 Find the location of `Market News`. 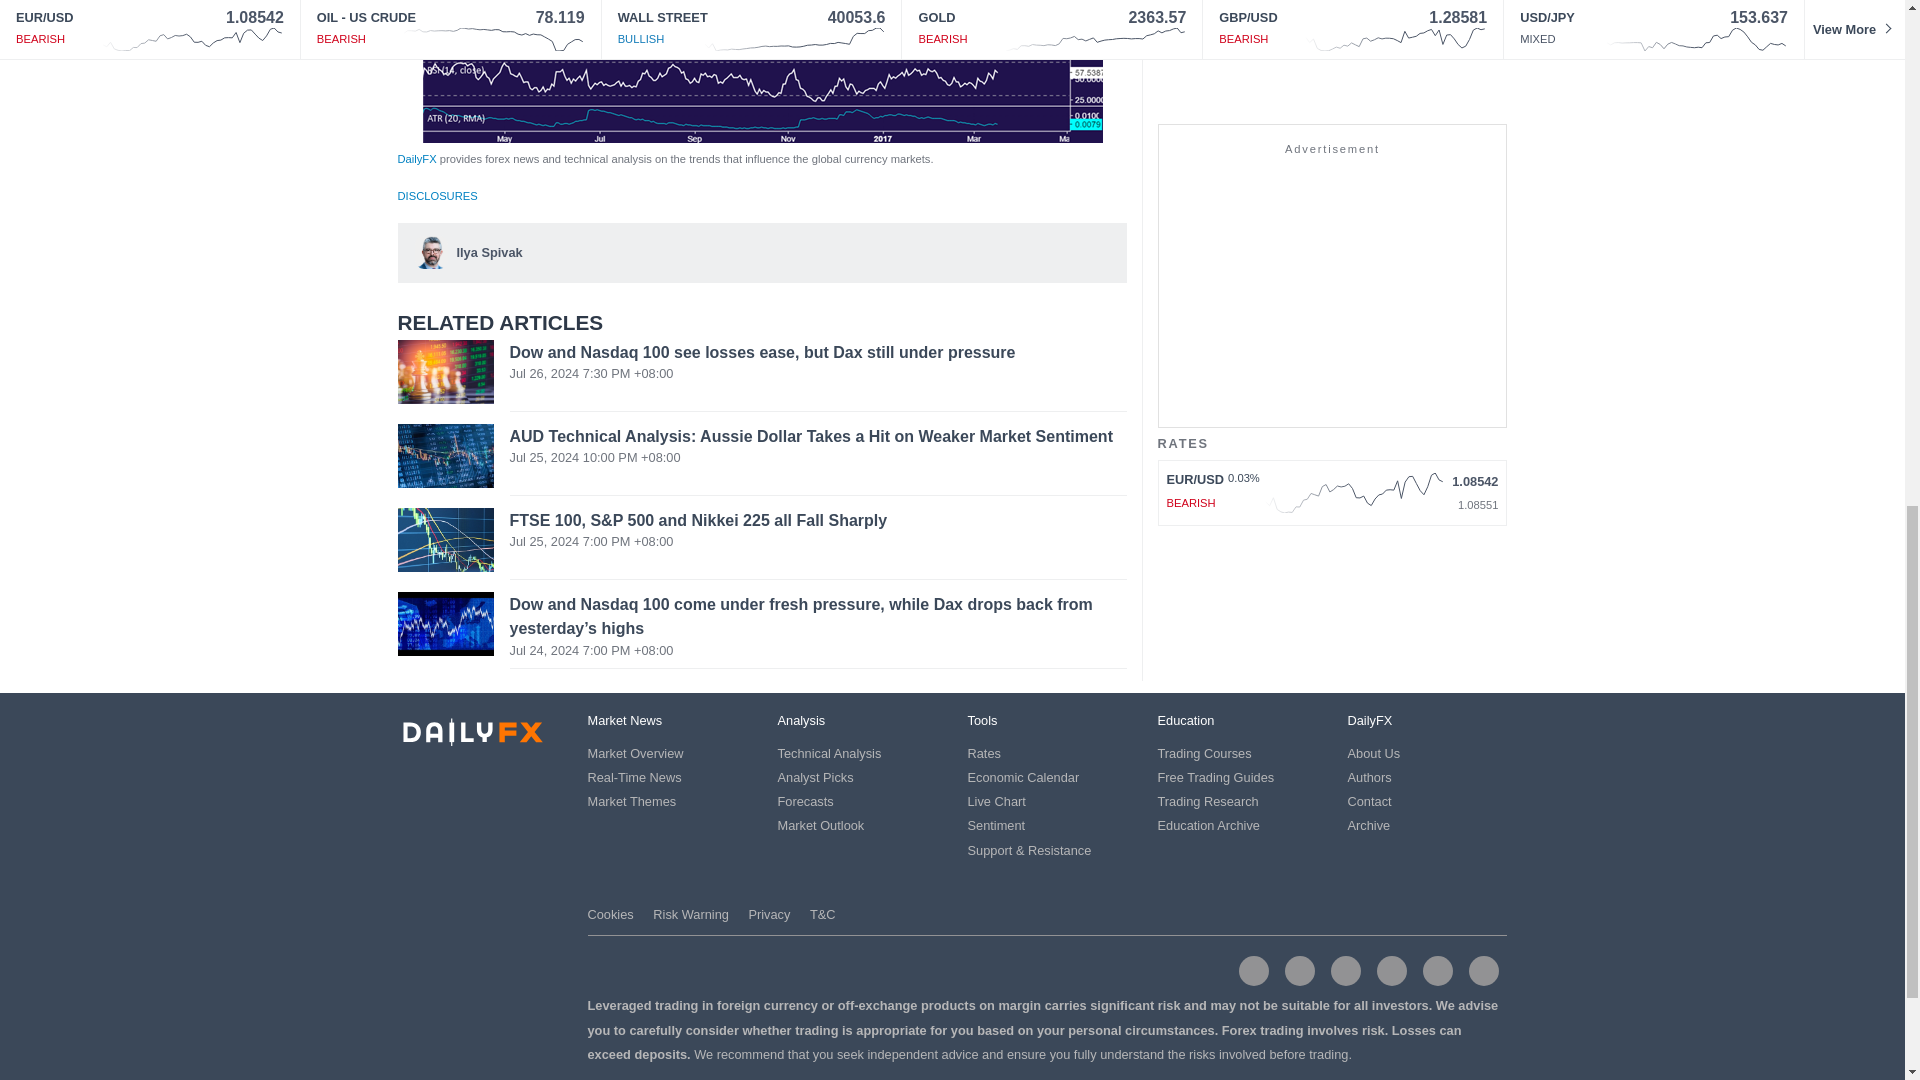

Market News is located at coordinates (624, 720).